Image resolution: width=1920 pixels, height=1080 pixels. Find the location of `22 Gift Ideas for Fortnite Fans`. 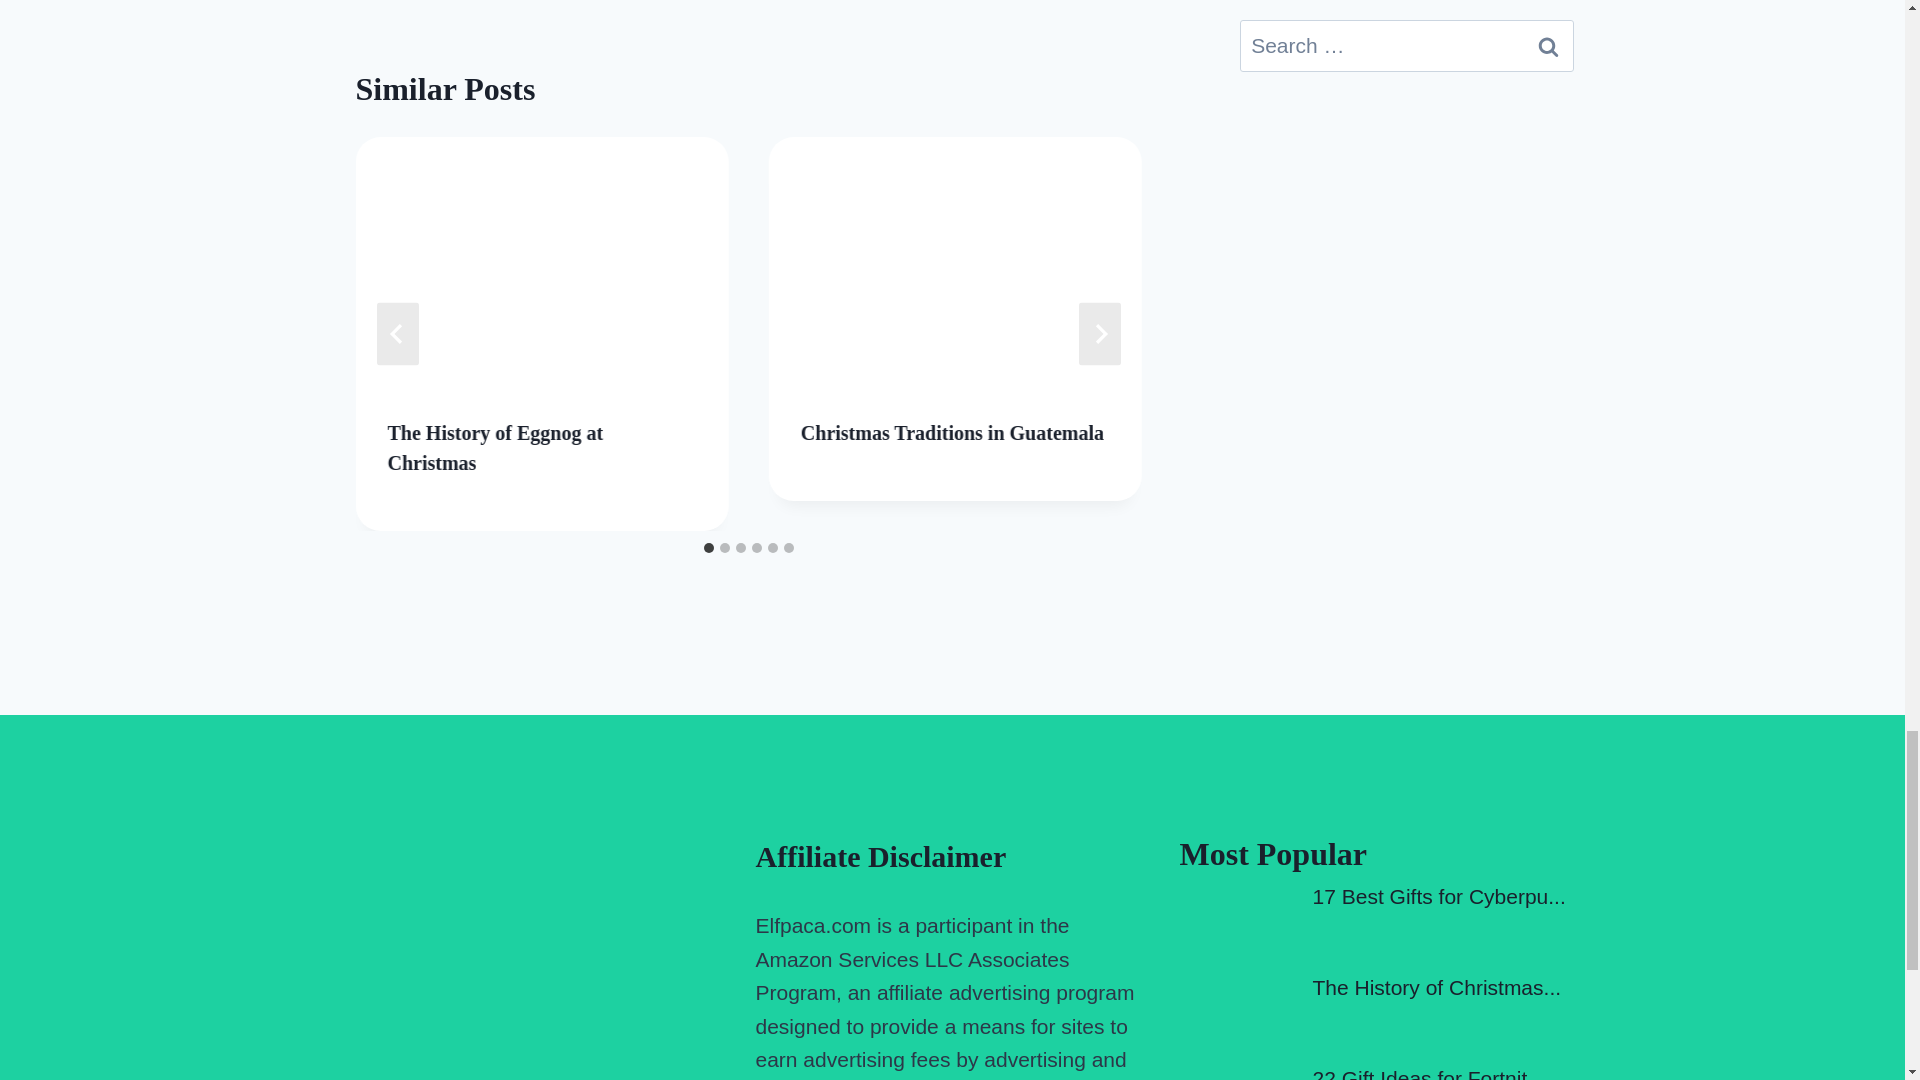

22 Gift Ideas for Fortnite Fans is located at coordinates (1427, 1074).